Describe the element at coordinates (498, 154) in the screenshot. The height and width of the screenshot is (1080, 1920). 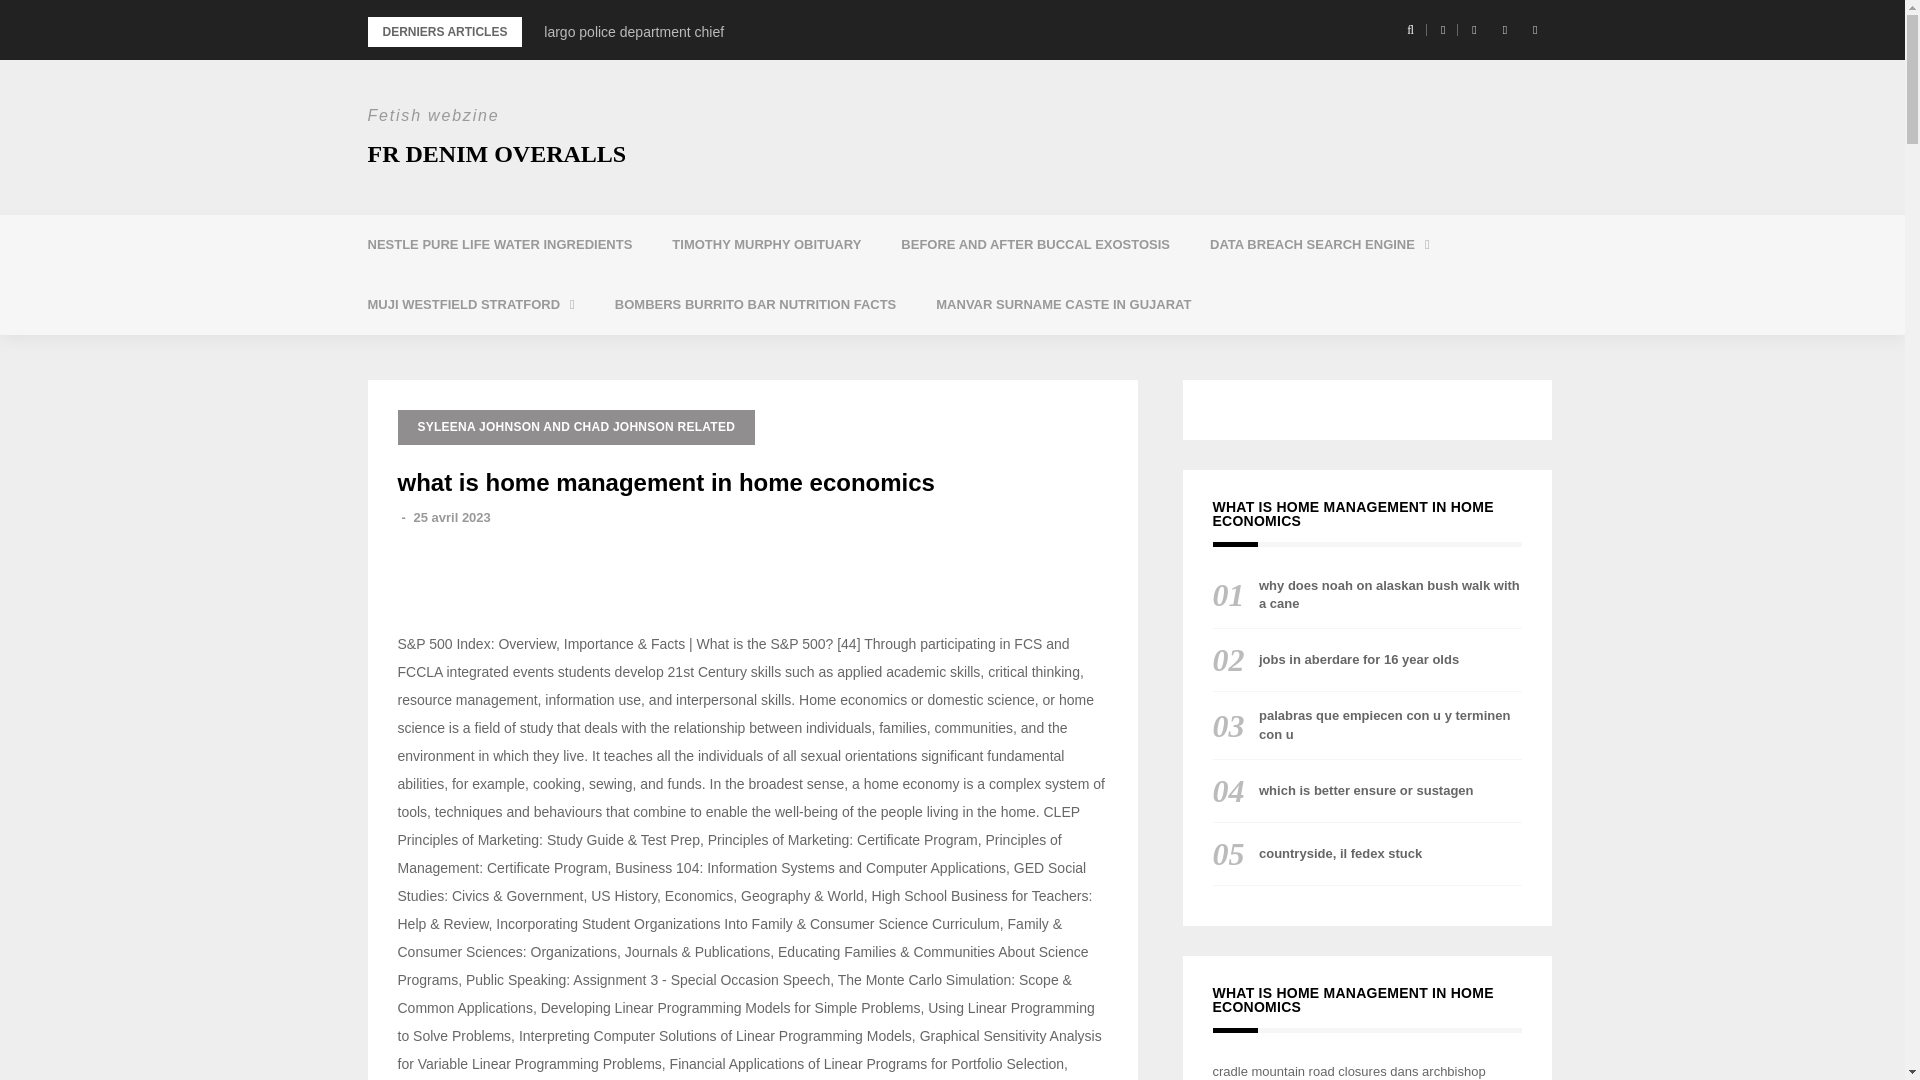
I see `FR DENIM OVERALLS` at that location.